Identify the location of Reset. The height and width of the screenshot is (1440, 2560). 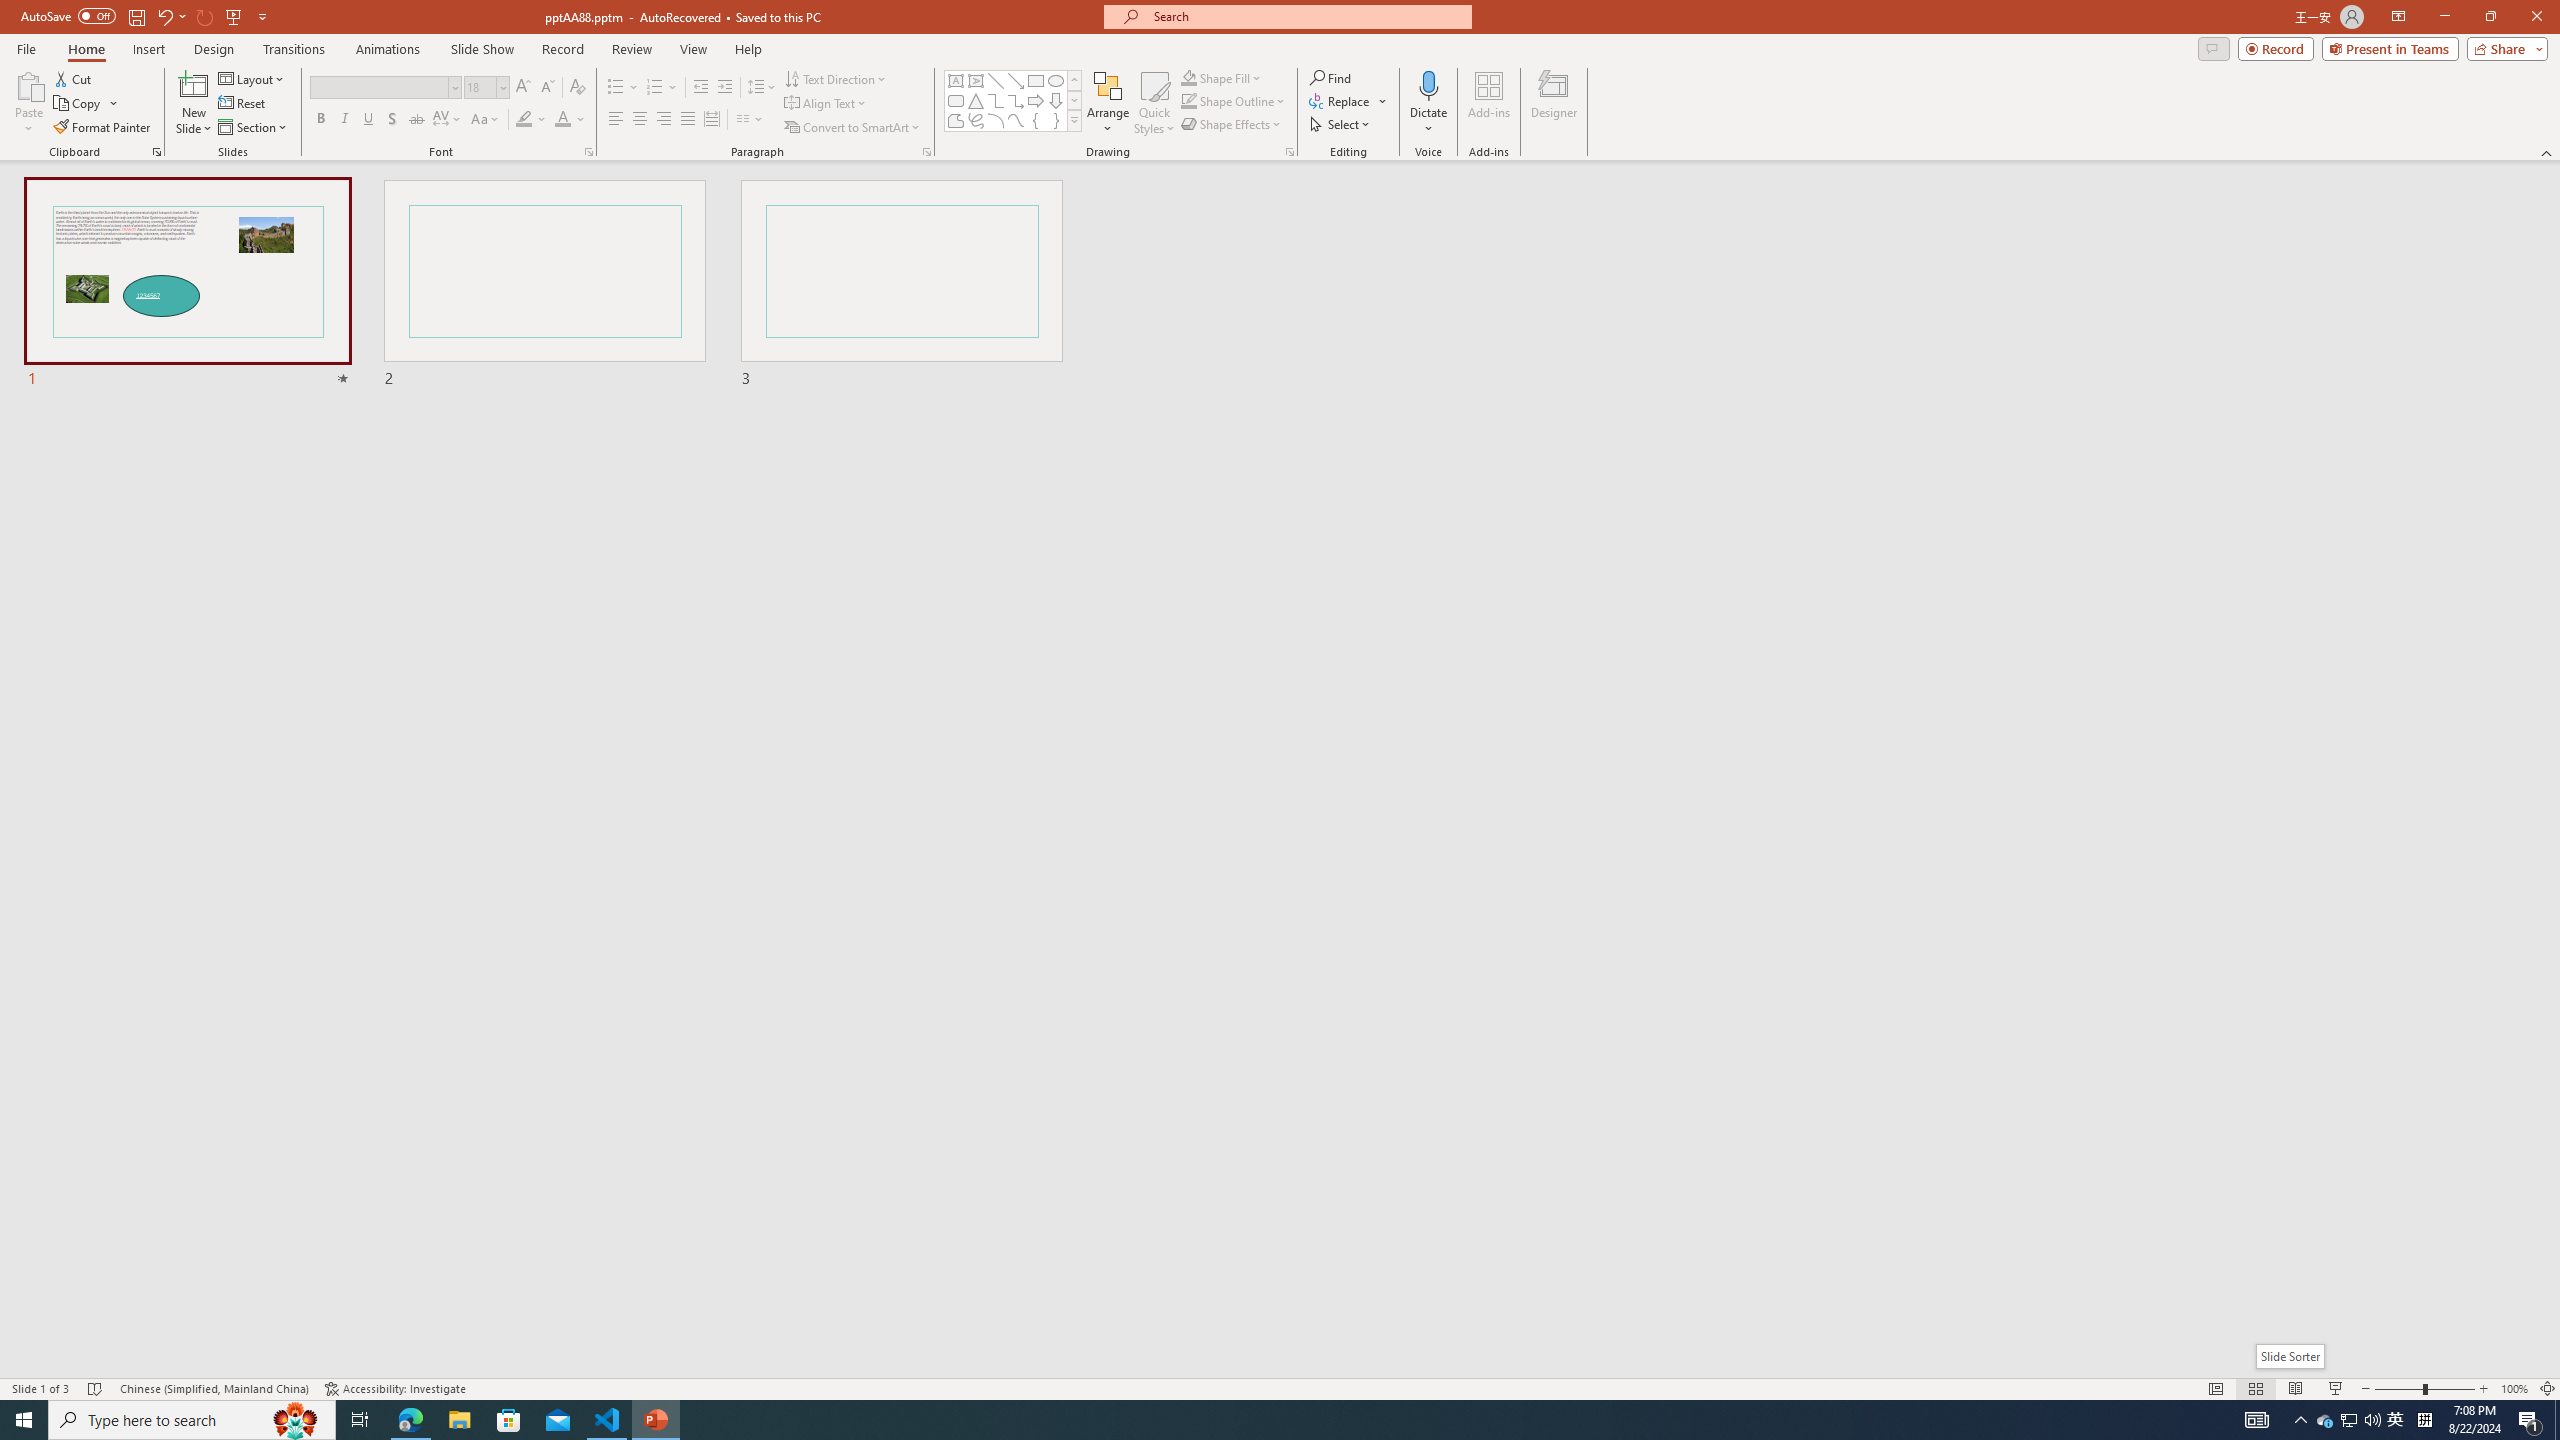
(243, 104).